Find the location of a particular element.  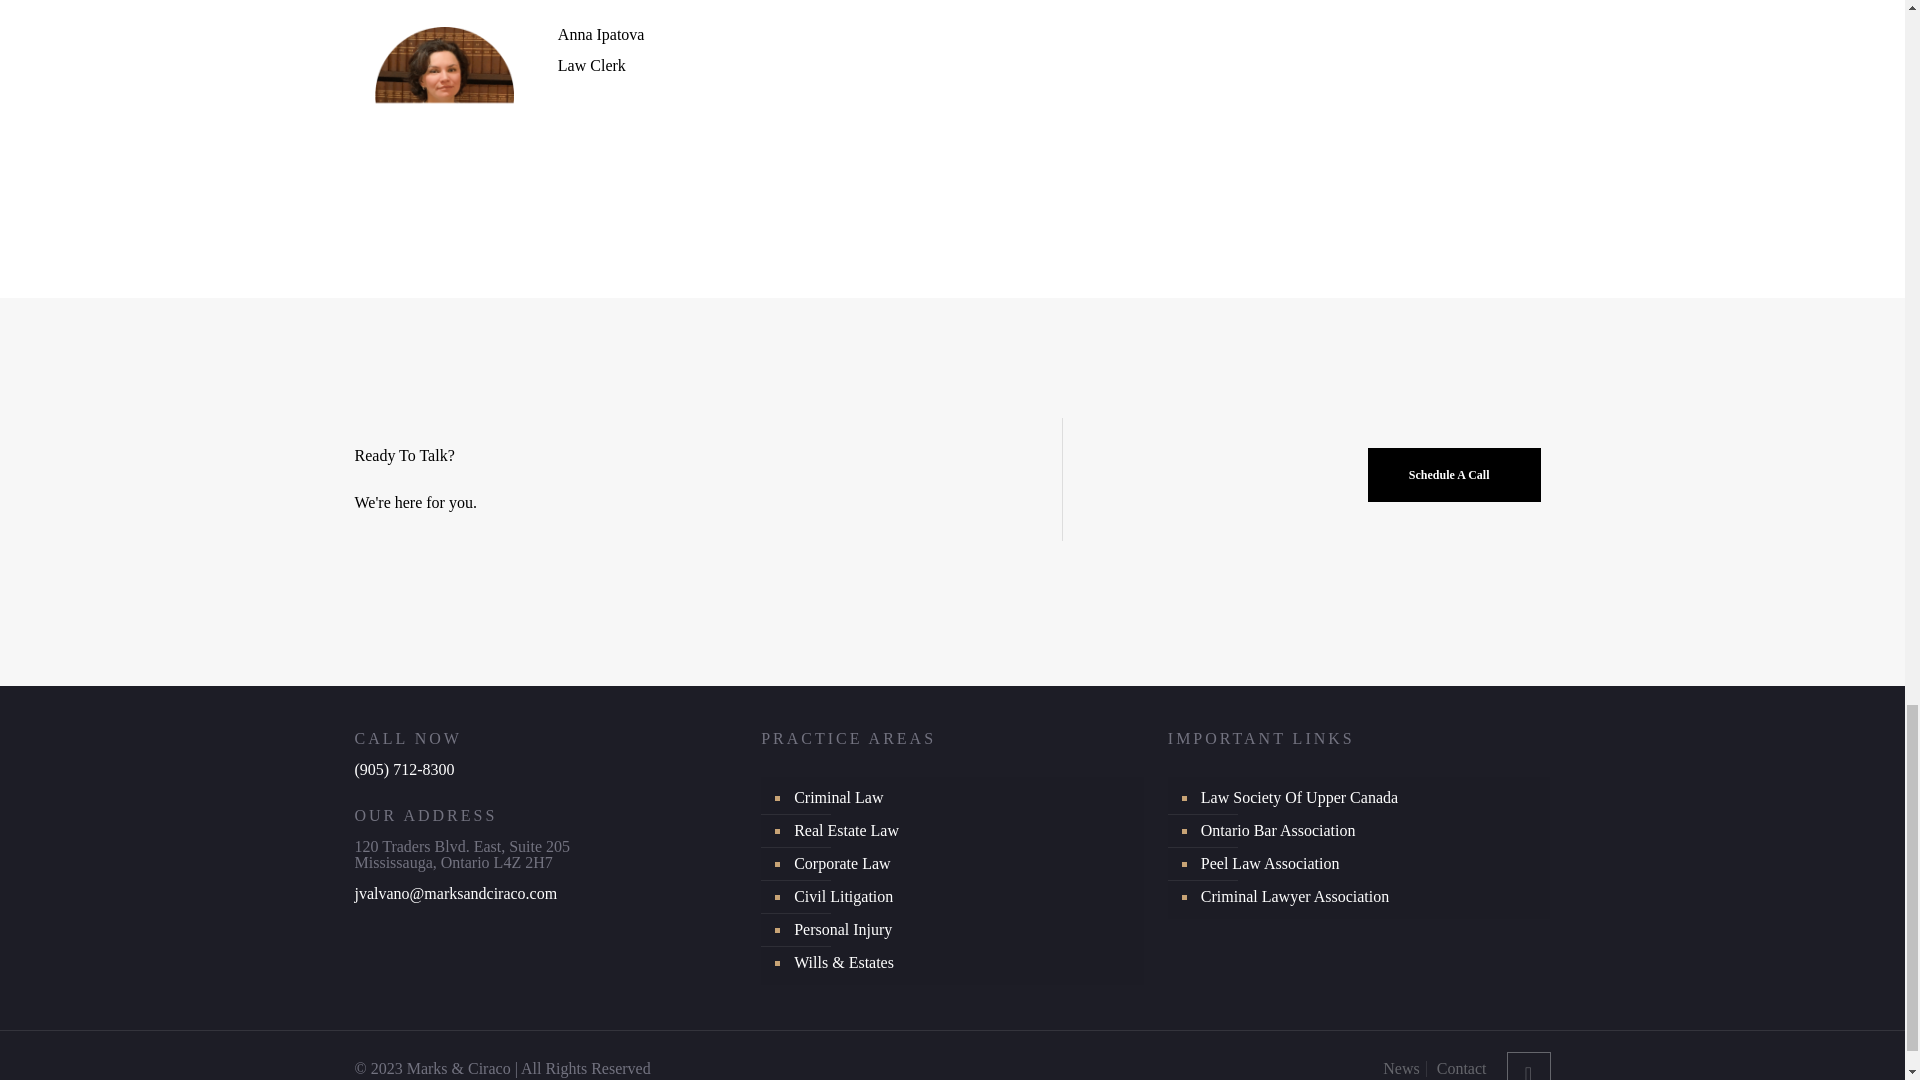

Civil Litigation is located at coordinates (962, 897).